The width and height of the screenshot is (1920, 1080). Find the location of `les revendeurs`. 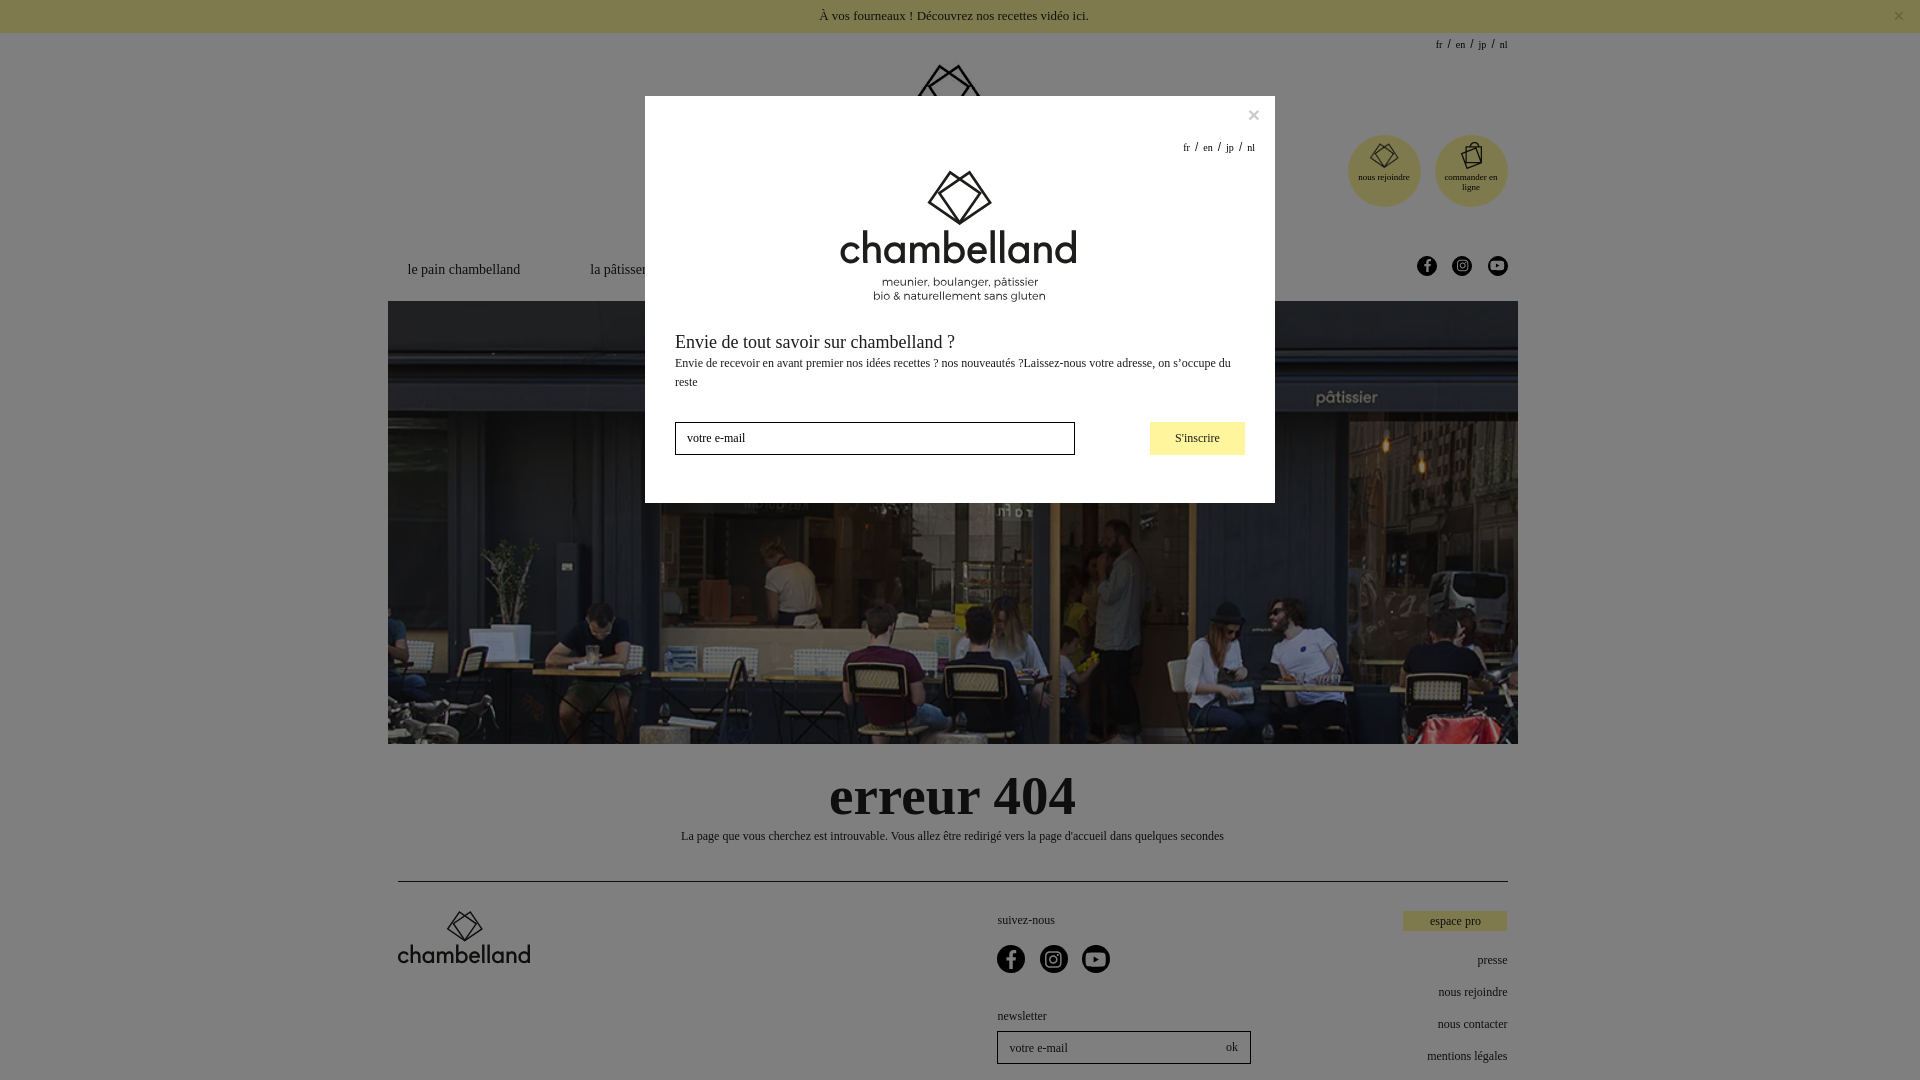

les revendeurs is located at coordinates (1176, 269).